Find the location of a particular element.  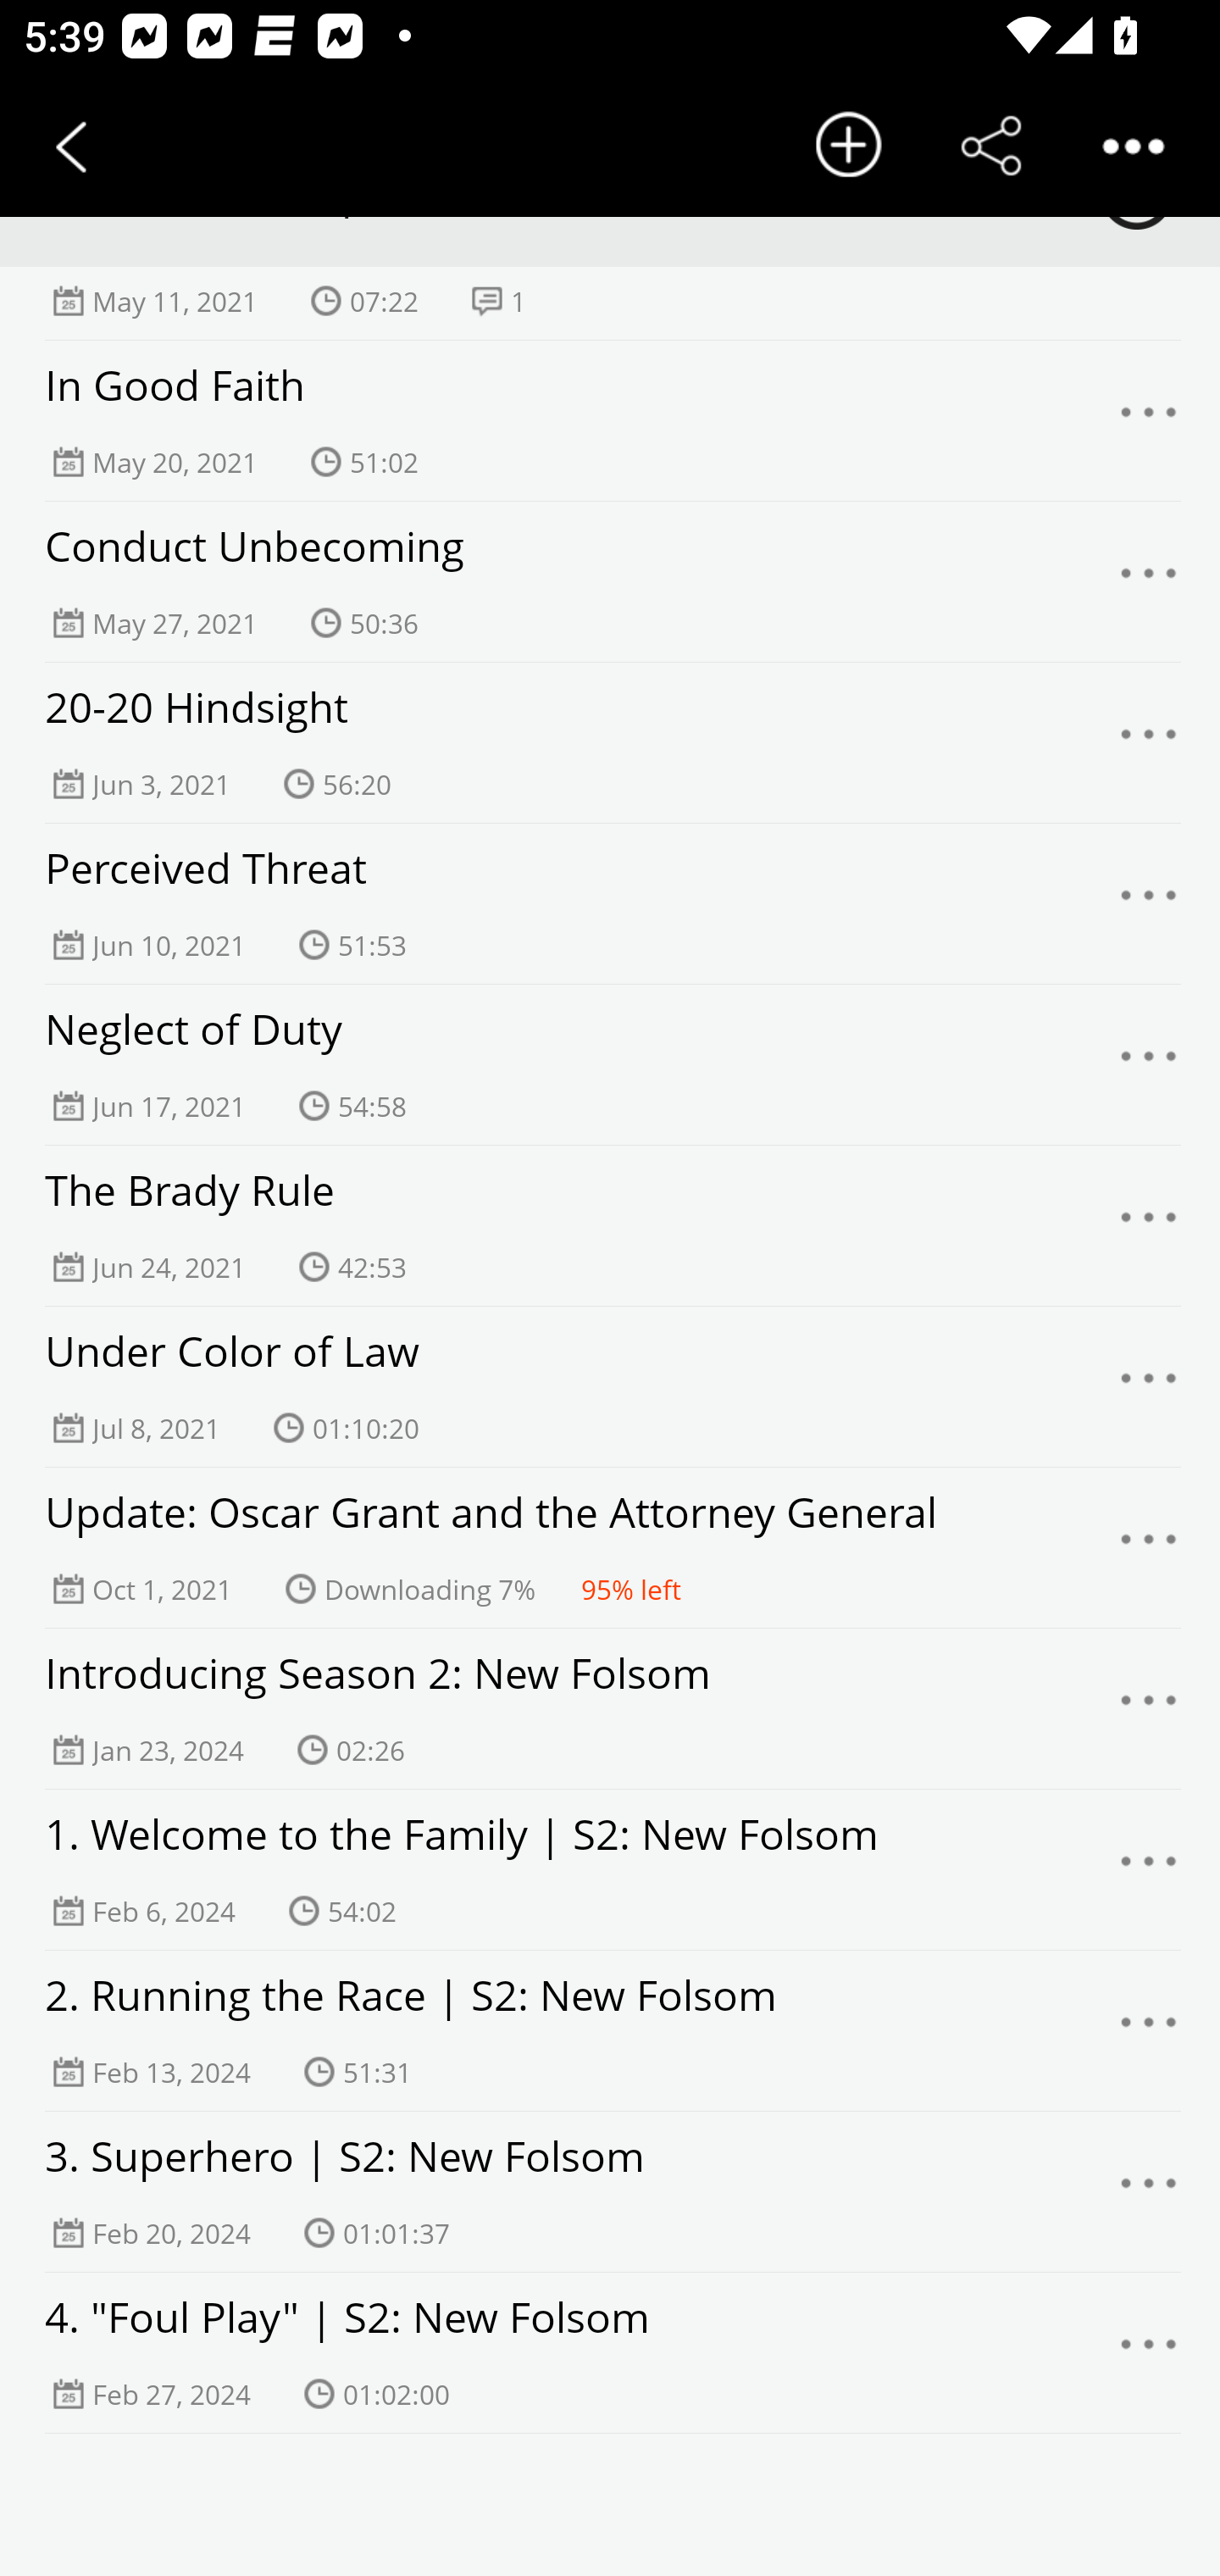

Menu is located at coordinates (1149, 2352).